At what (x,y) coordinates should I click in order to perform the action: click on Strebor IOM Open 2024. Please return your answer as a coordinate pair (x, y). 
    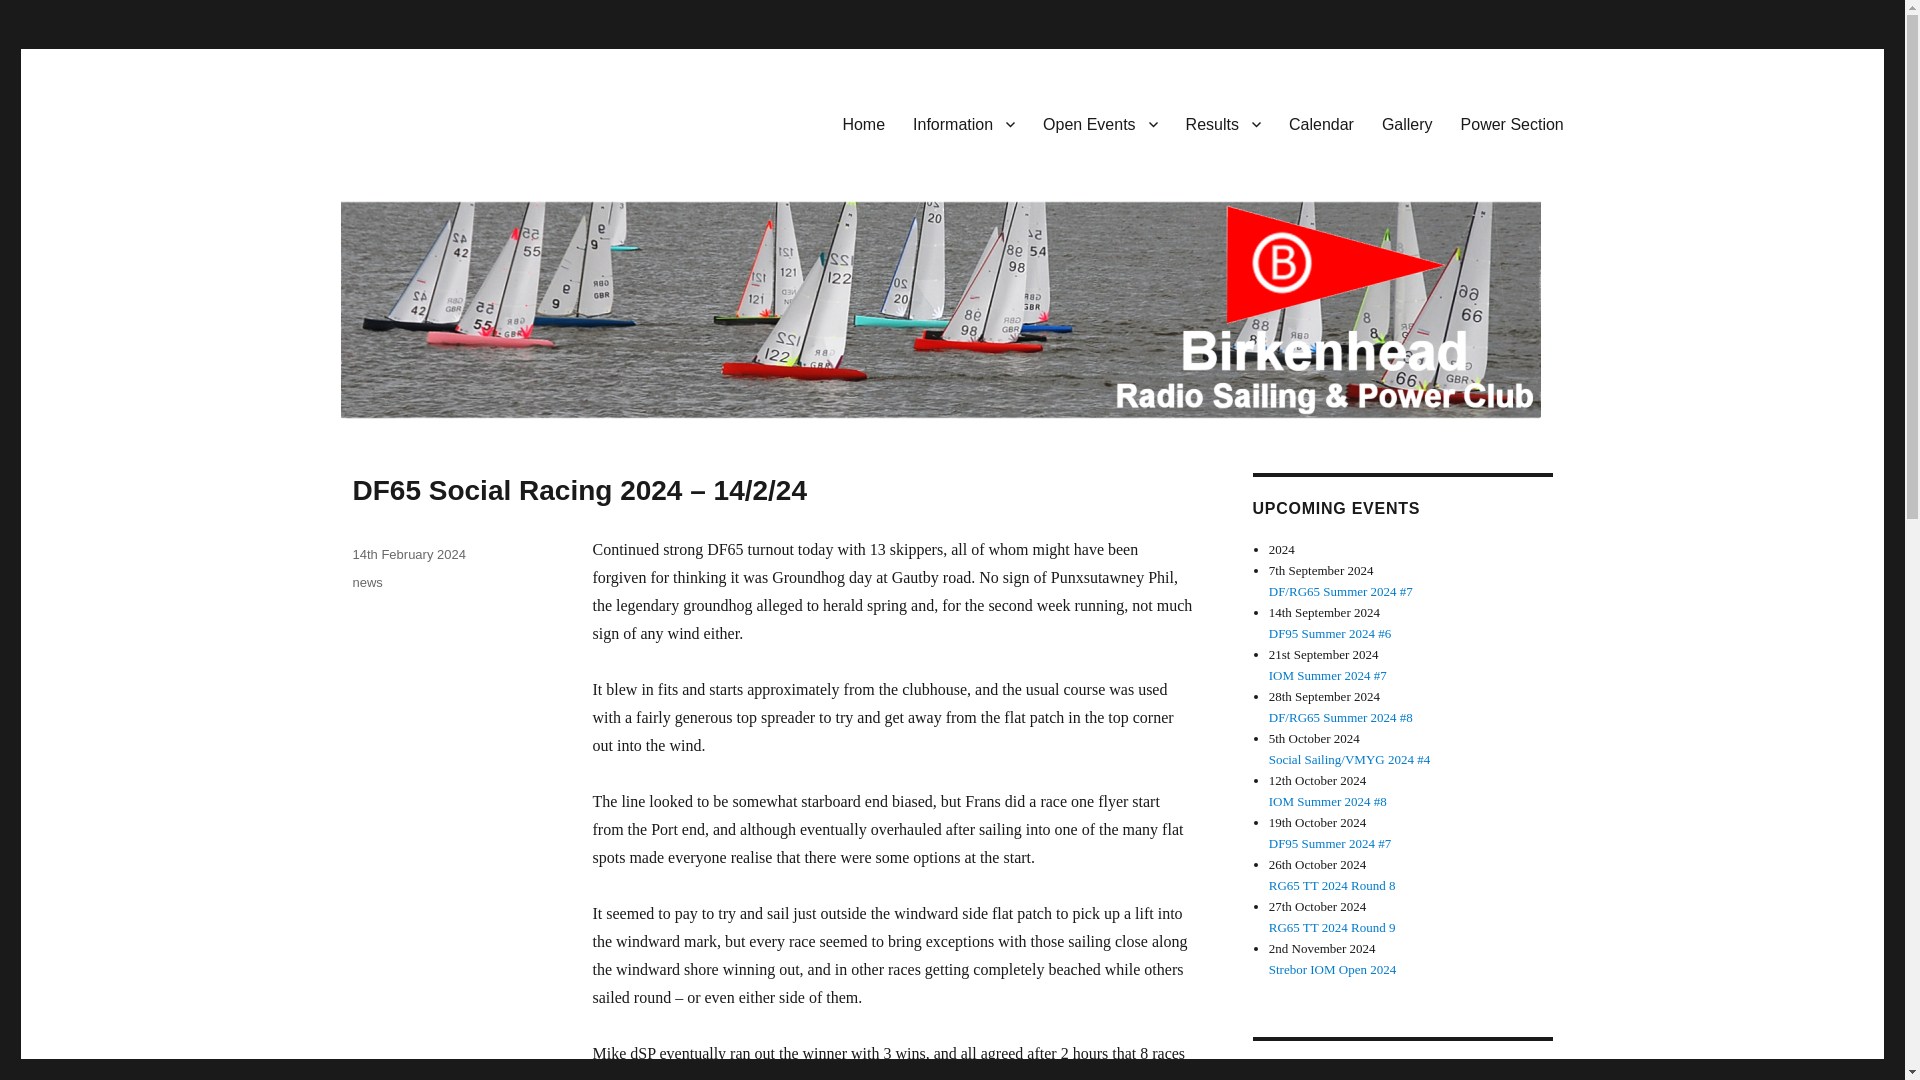
    Looking at the image, I should click on (1332, 970).